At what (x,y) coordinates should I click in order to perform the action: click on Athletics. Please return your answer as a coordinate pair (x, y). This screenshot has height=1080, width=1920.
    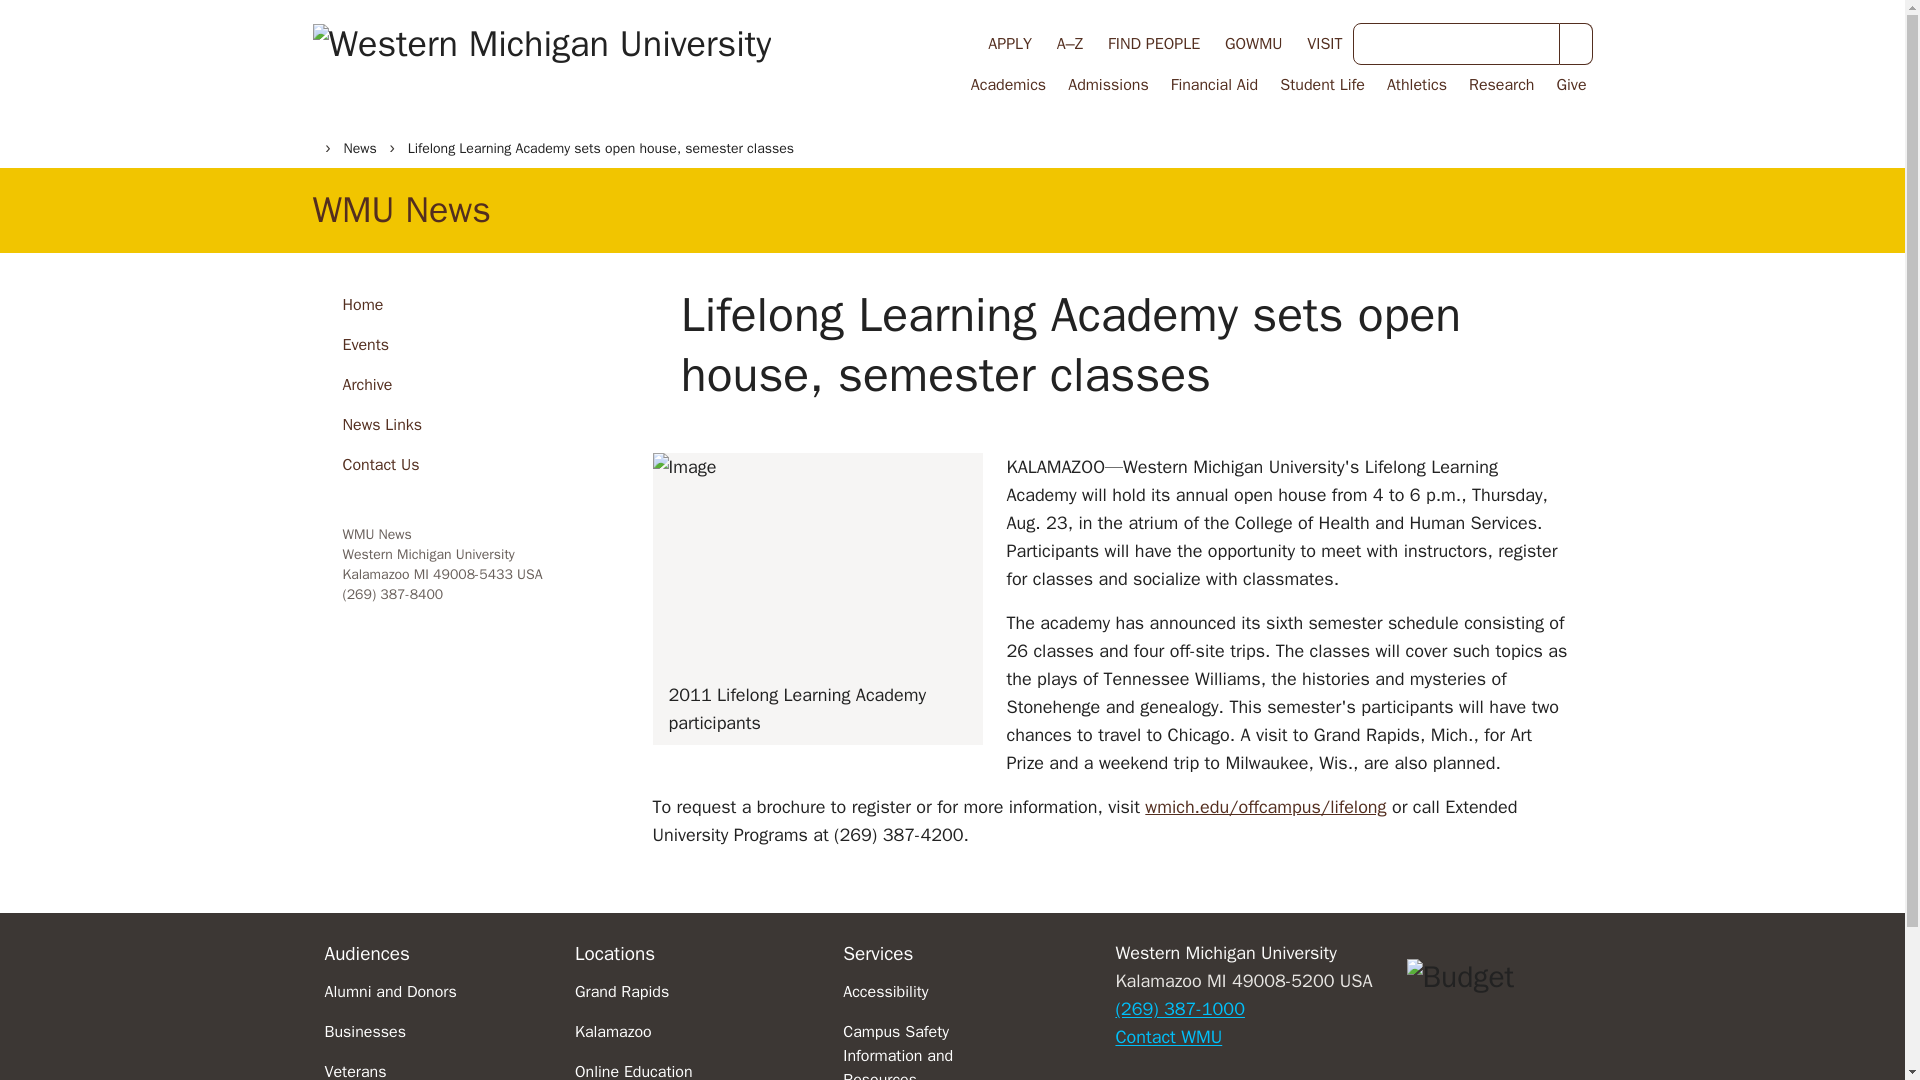
    Looking at the image, I should click on (1414, 84).